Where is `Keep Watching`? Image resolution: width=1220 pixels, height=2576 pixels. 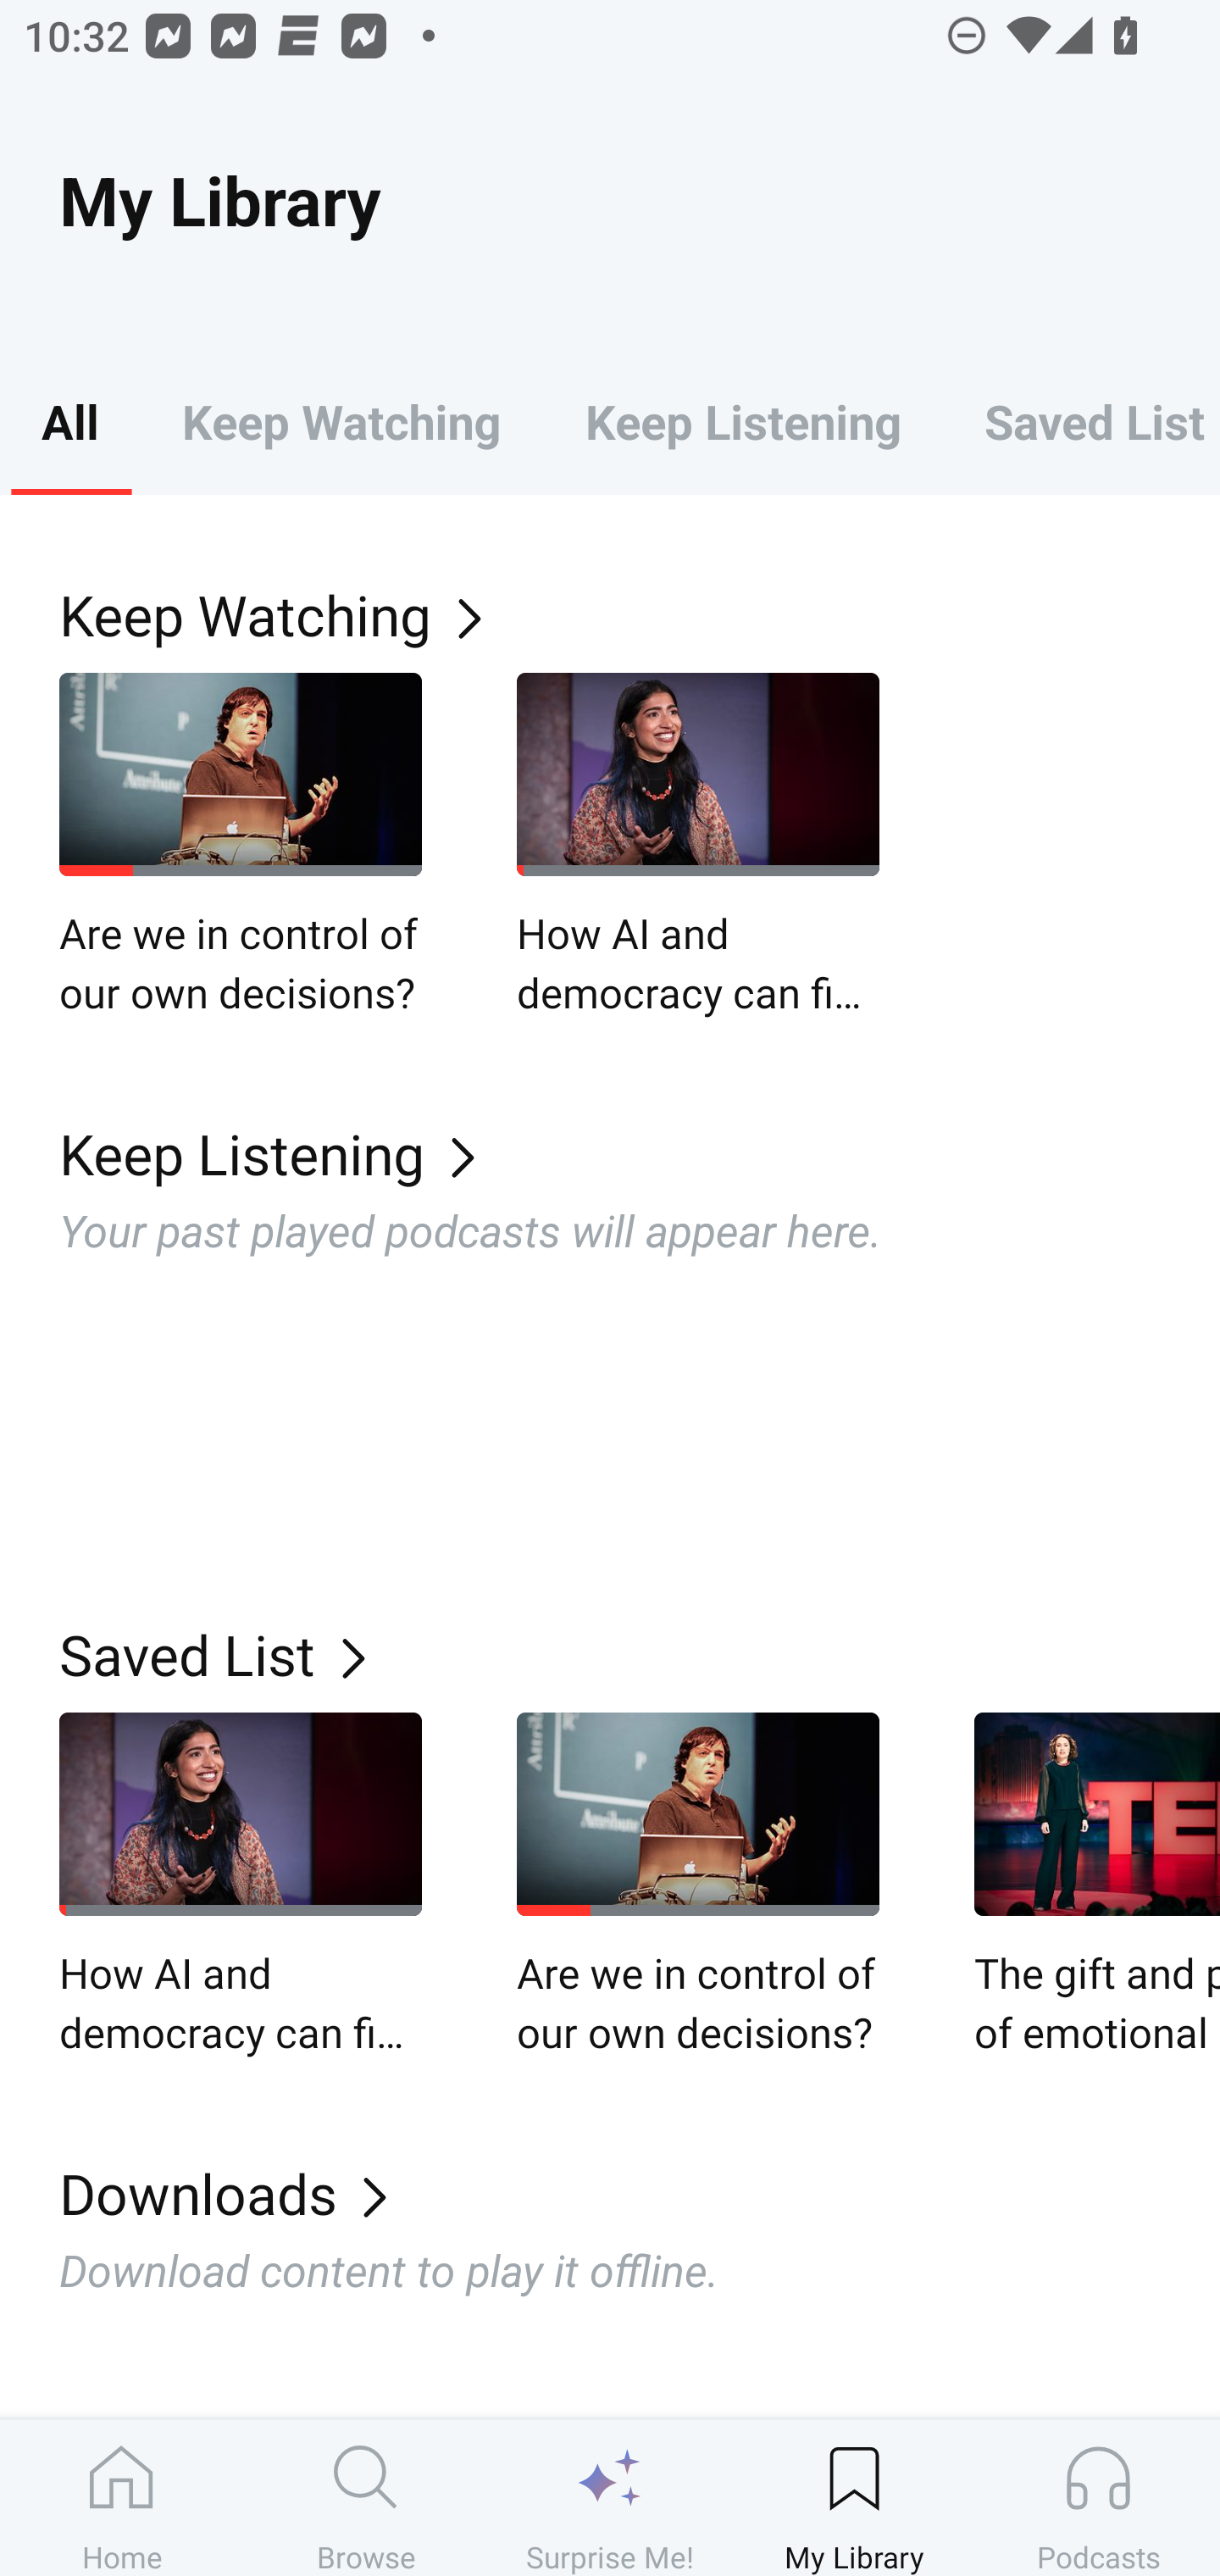 Keep Watching is located at coordinates (341, 420).